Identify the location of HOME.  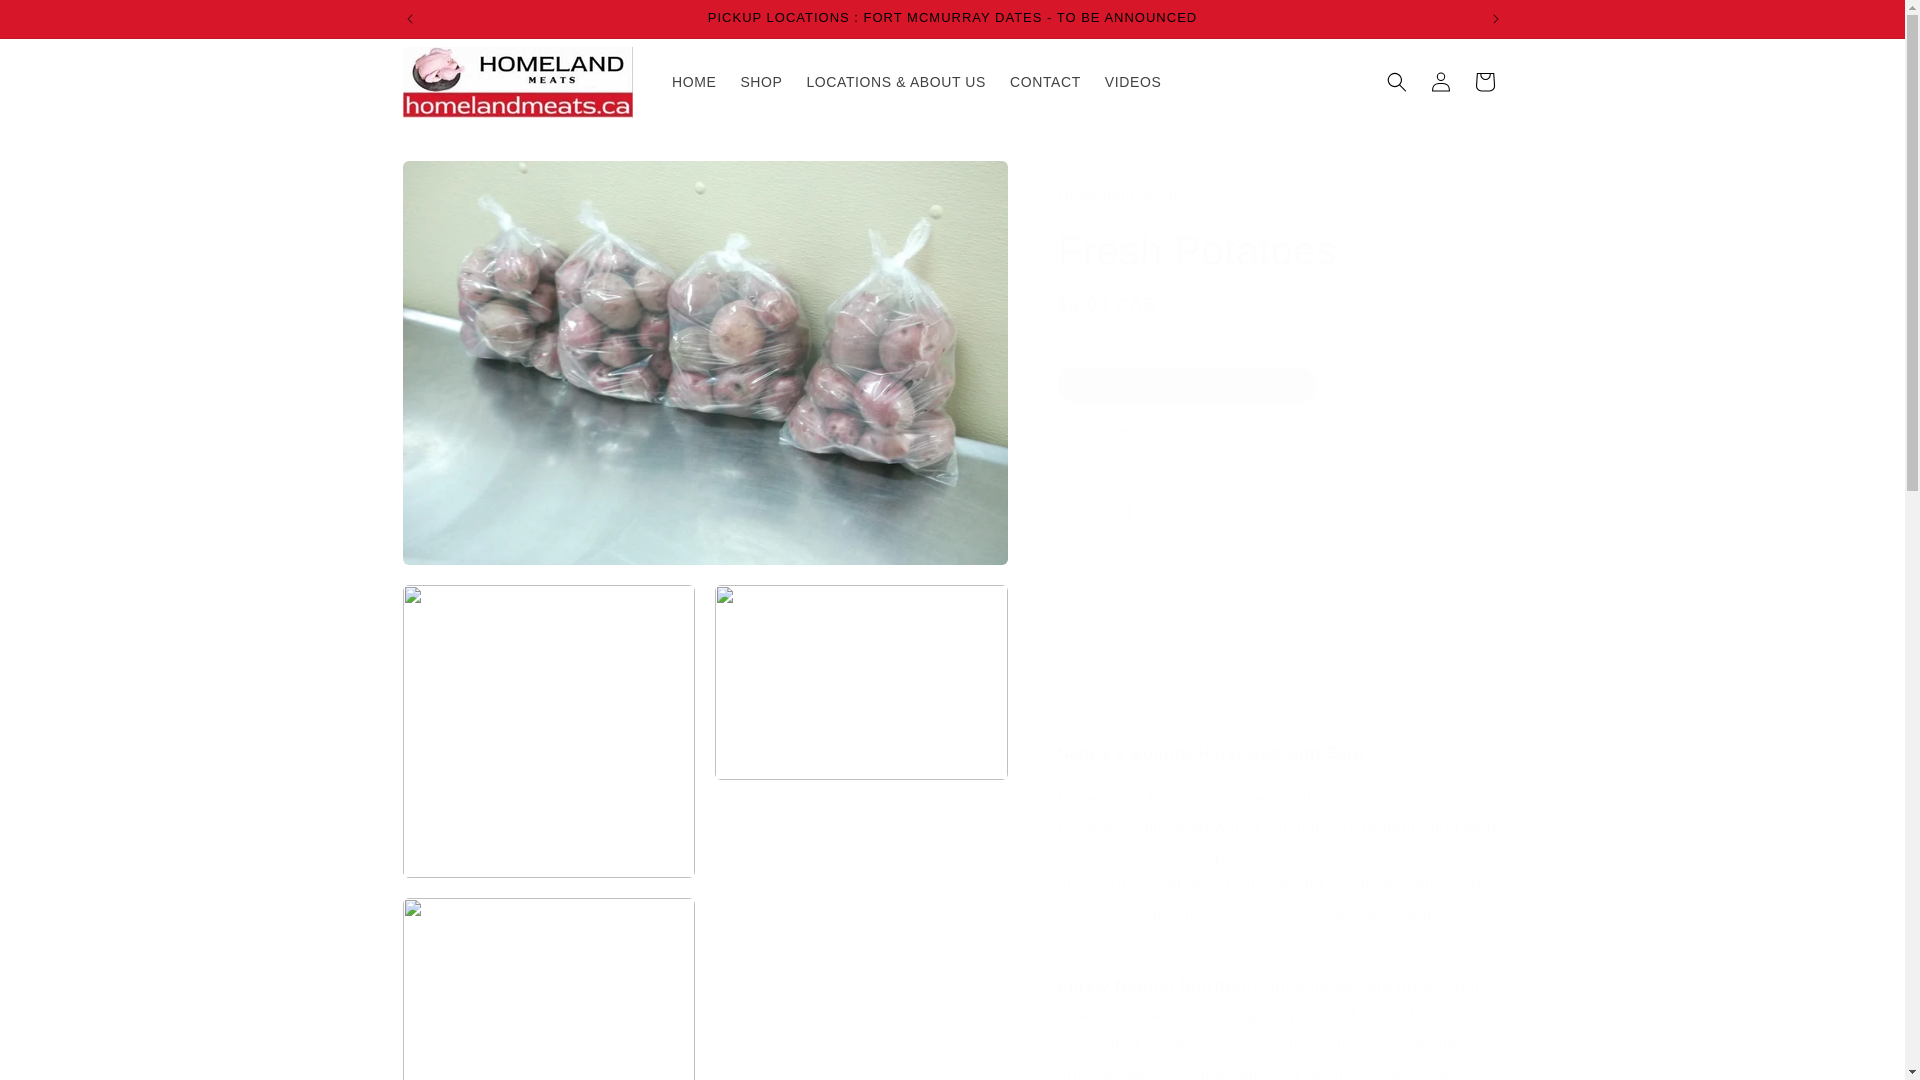
(694, 81).